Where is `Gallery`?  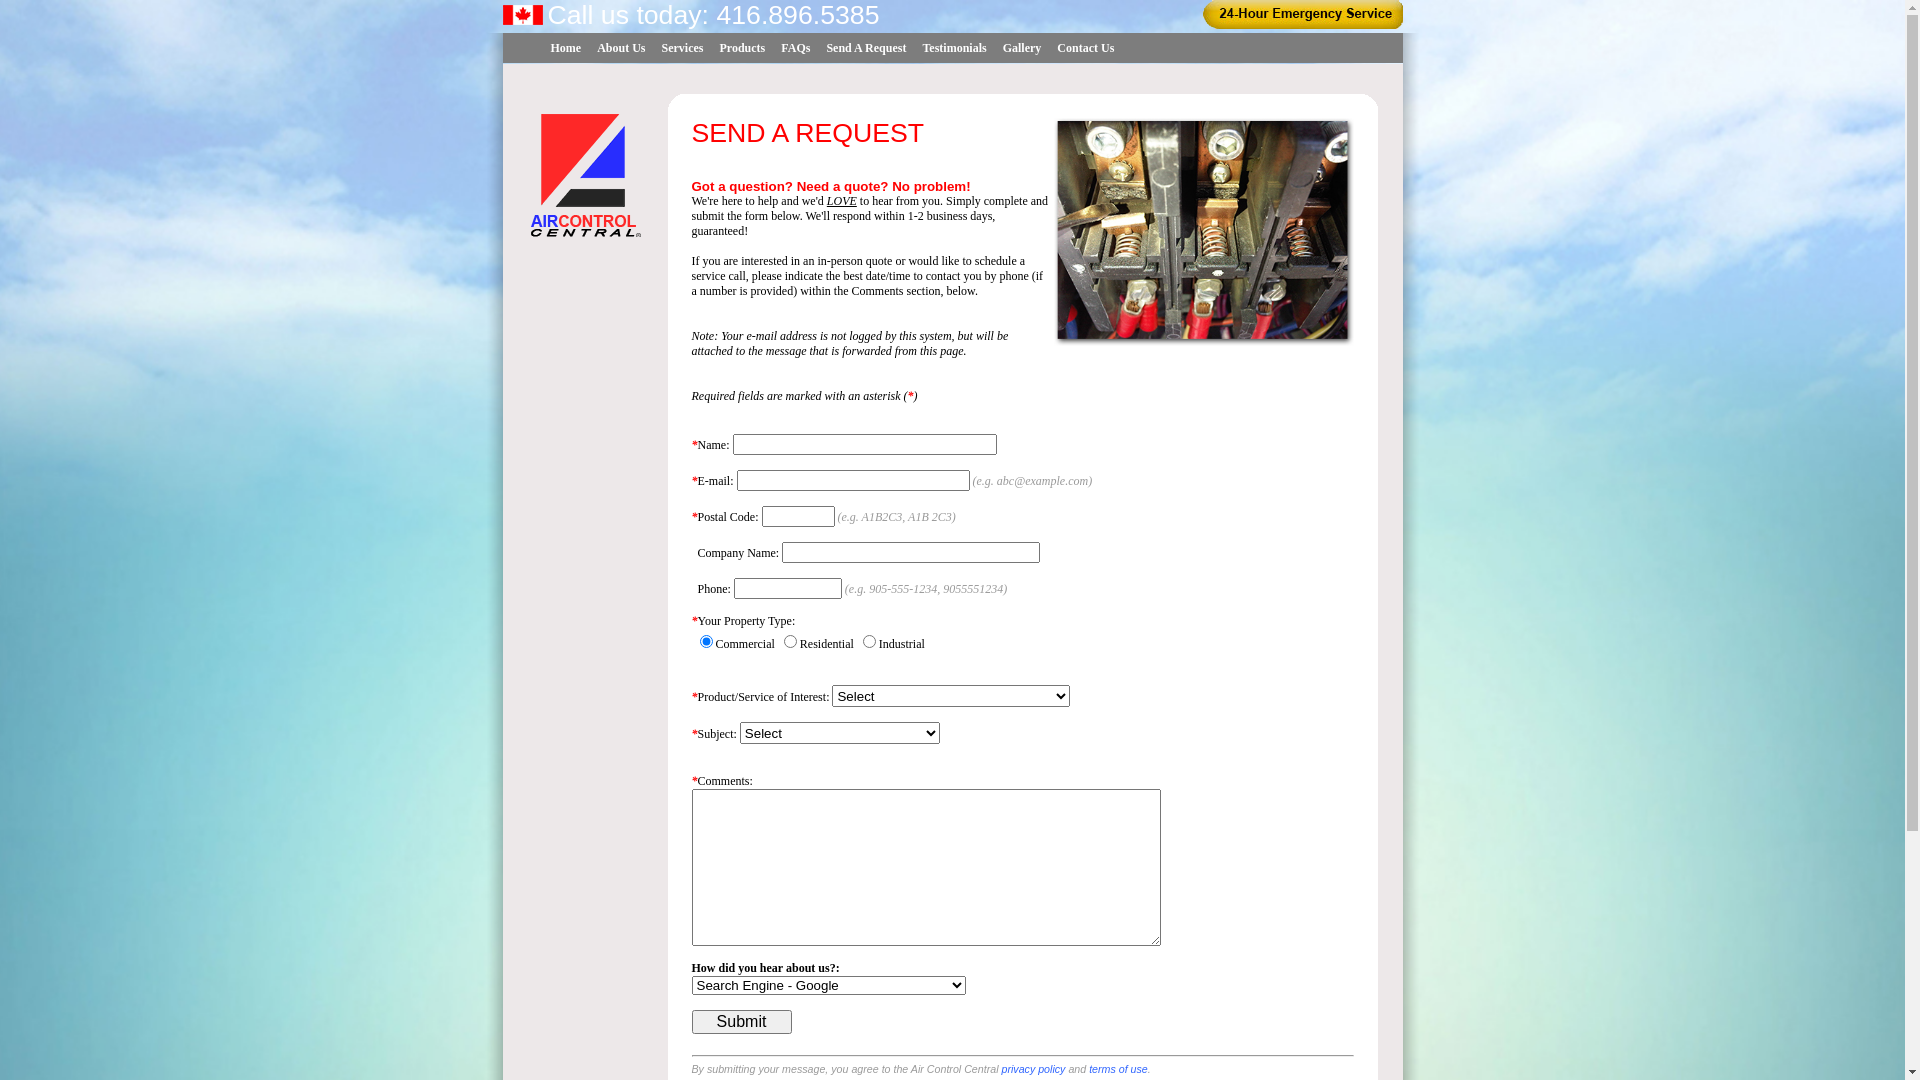 Gallery is located at coordinates (1022, 48).